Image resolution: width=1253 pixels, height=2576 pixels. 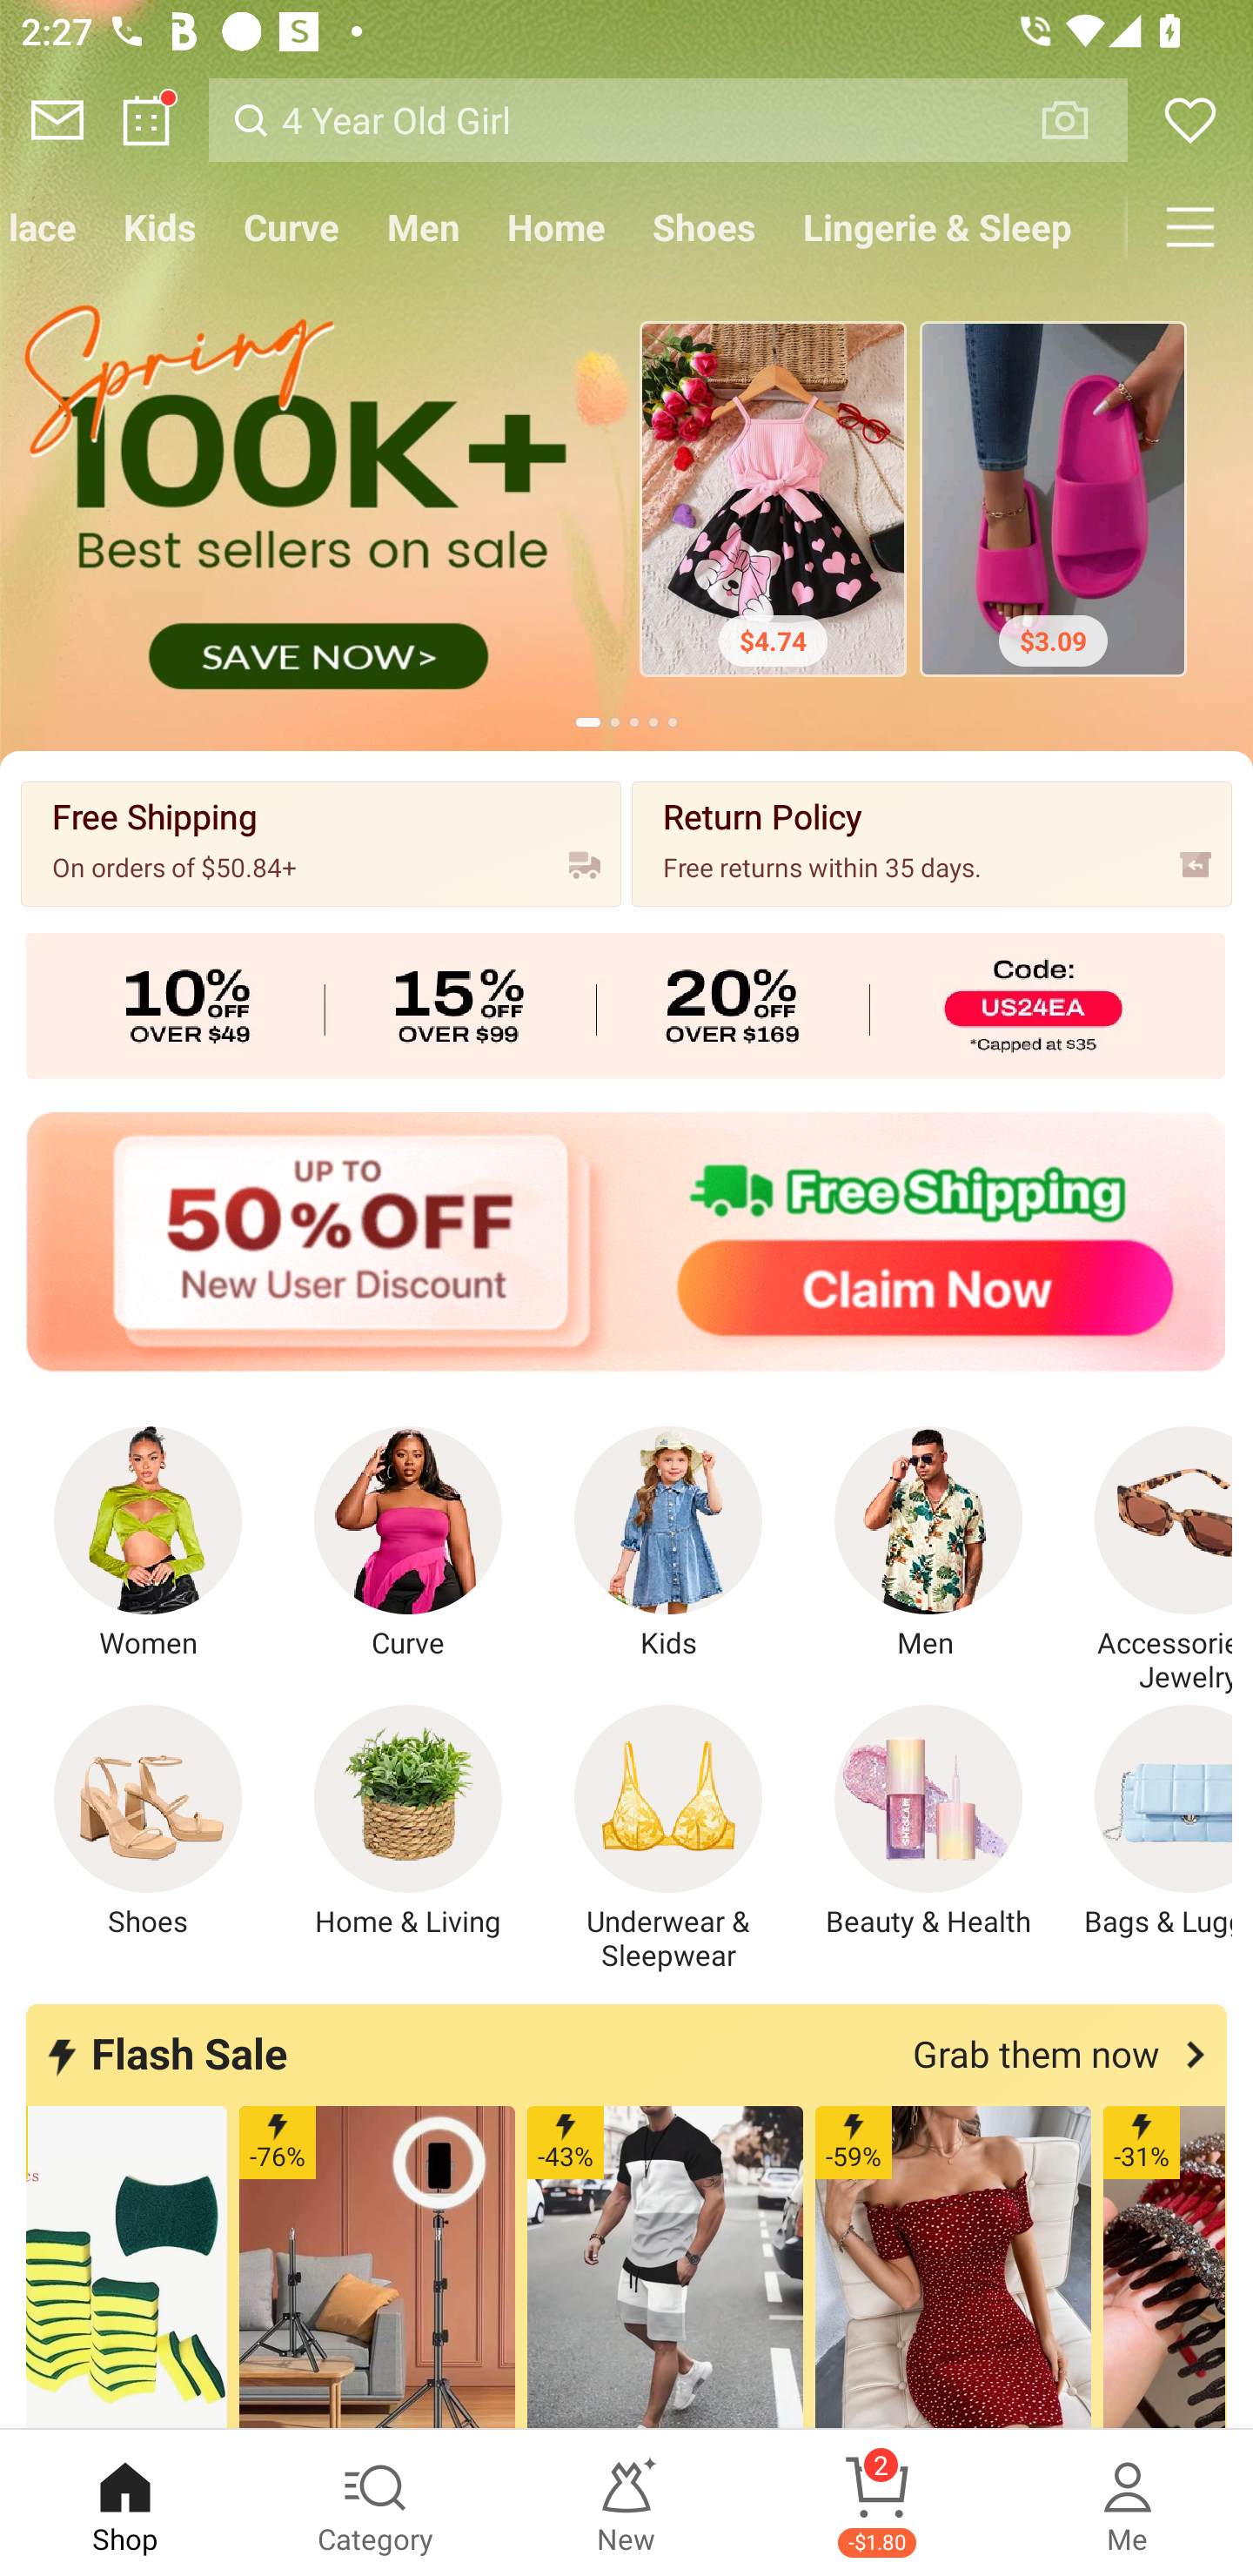 What do you see at coordinates (626, 2503) in the screenshot?
I see `New` at bounding box center [626, 2503].